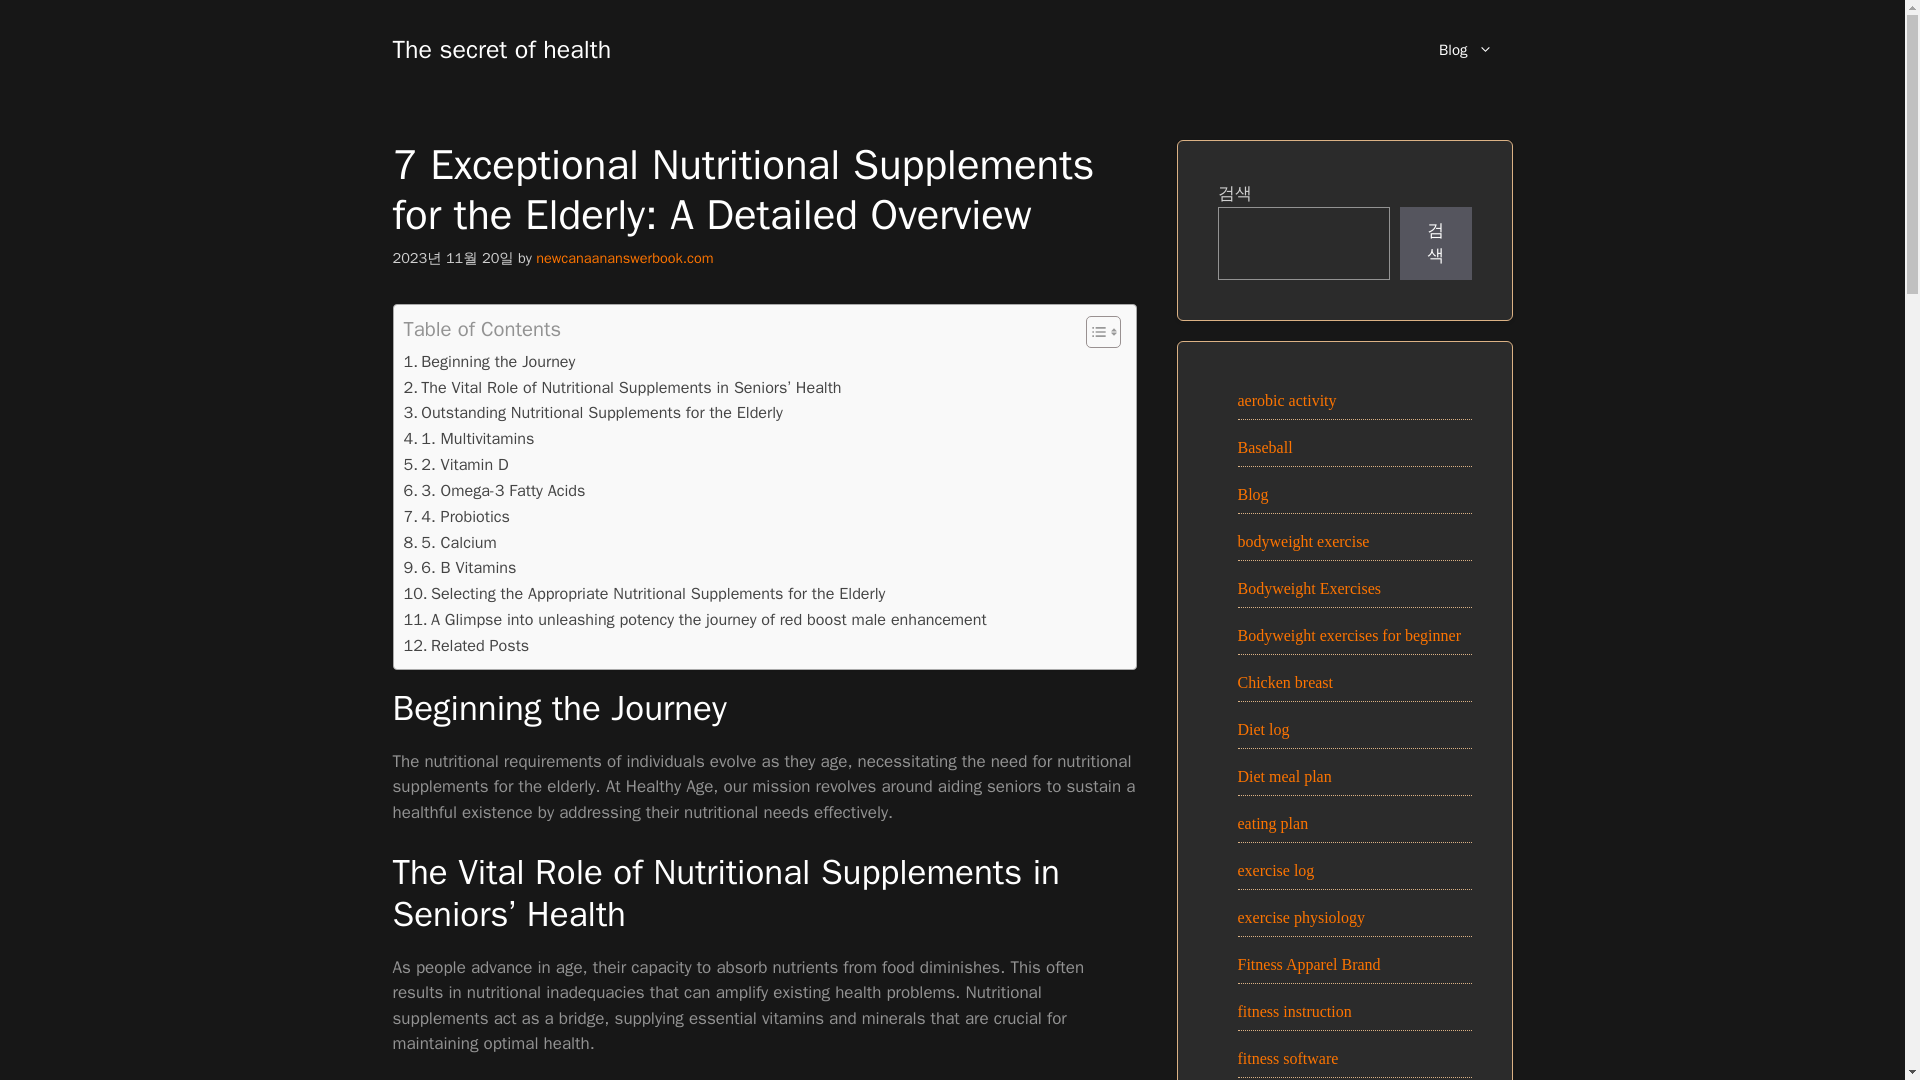  What do you see at coordinates (494, 491) in the screenshot?
I see `3. Omega-3 Fatty Acids` at bounding box center [494, 491].